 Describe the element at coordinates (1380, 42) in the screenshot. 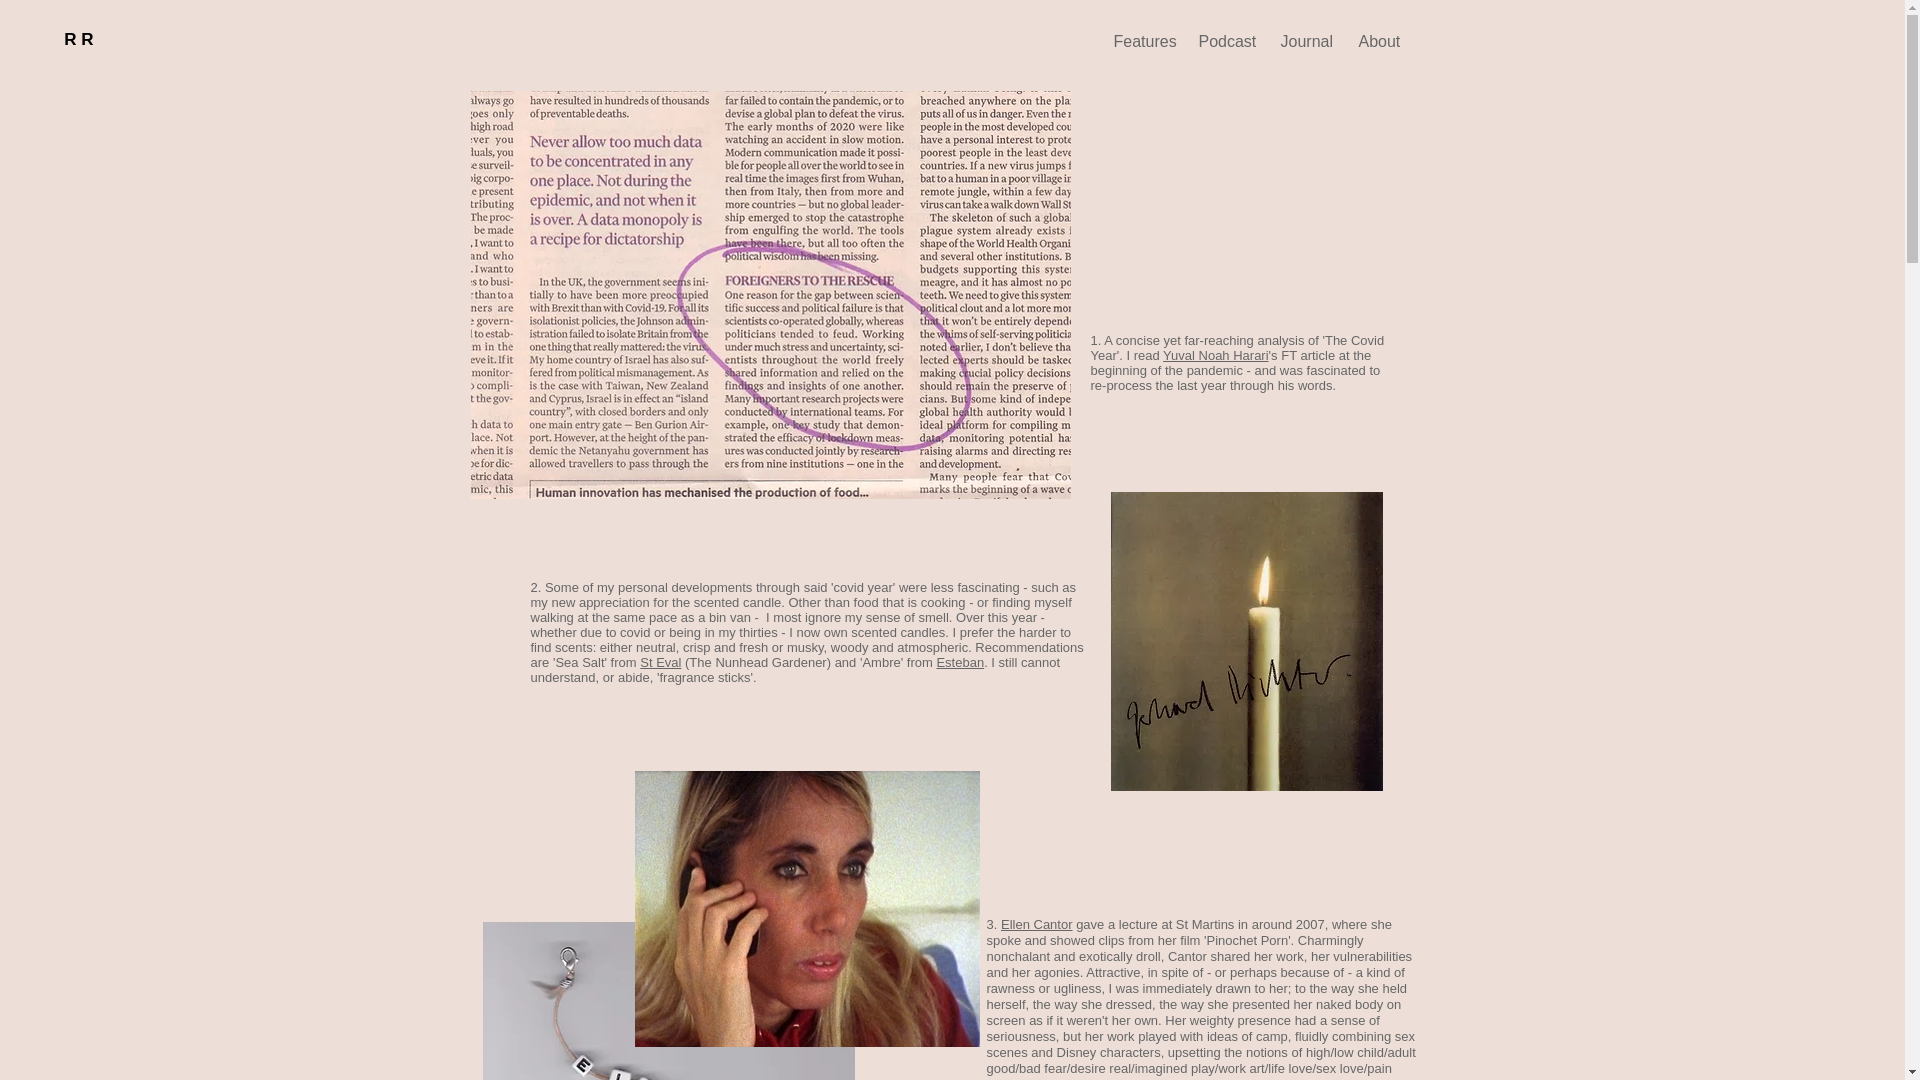

I see `About` at that location.